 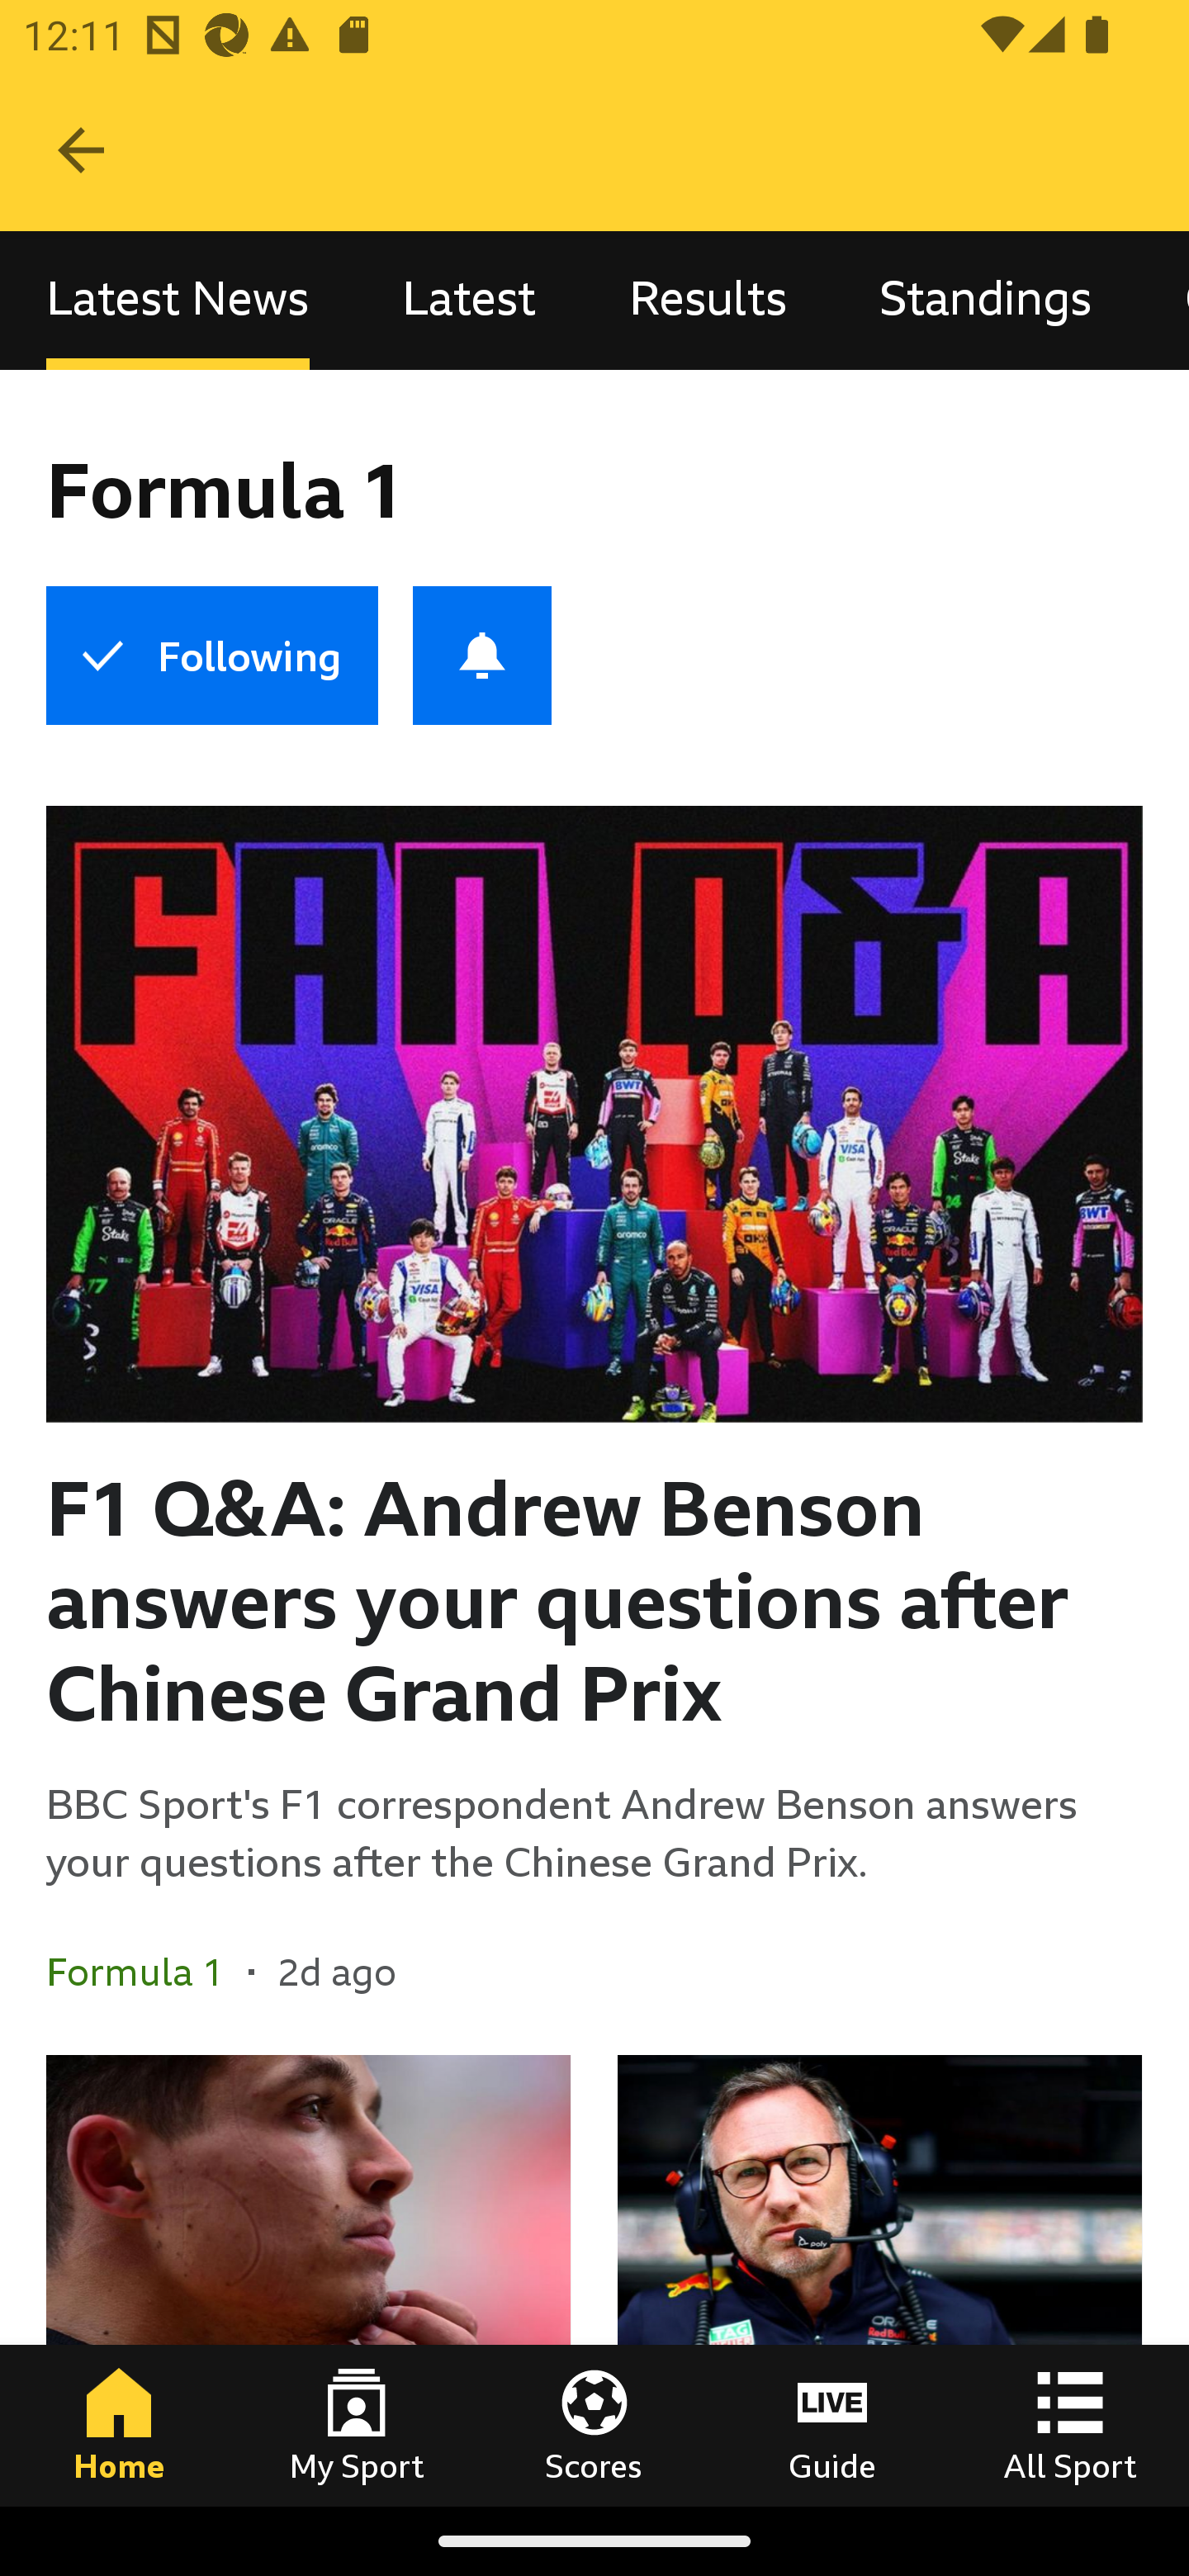 What do you see at coordinates (1070, 2425) in the screenshot?
I see `All Sport` at bounding box center [1070, 2425].